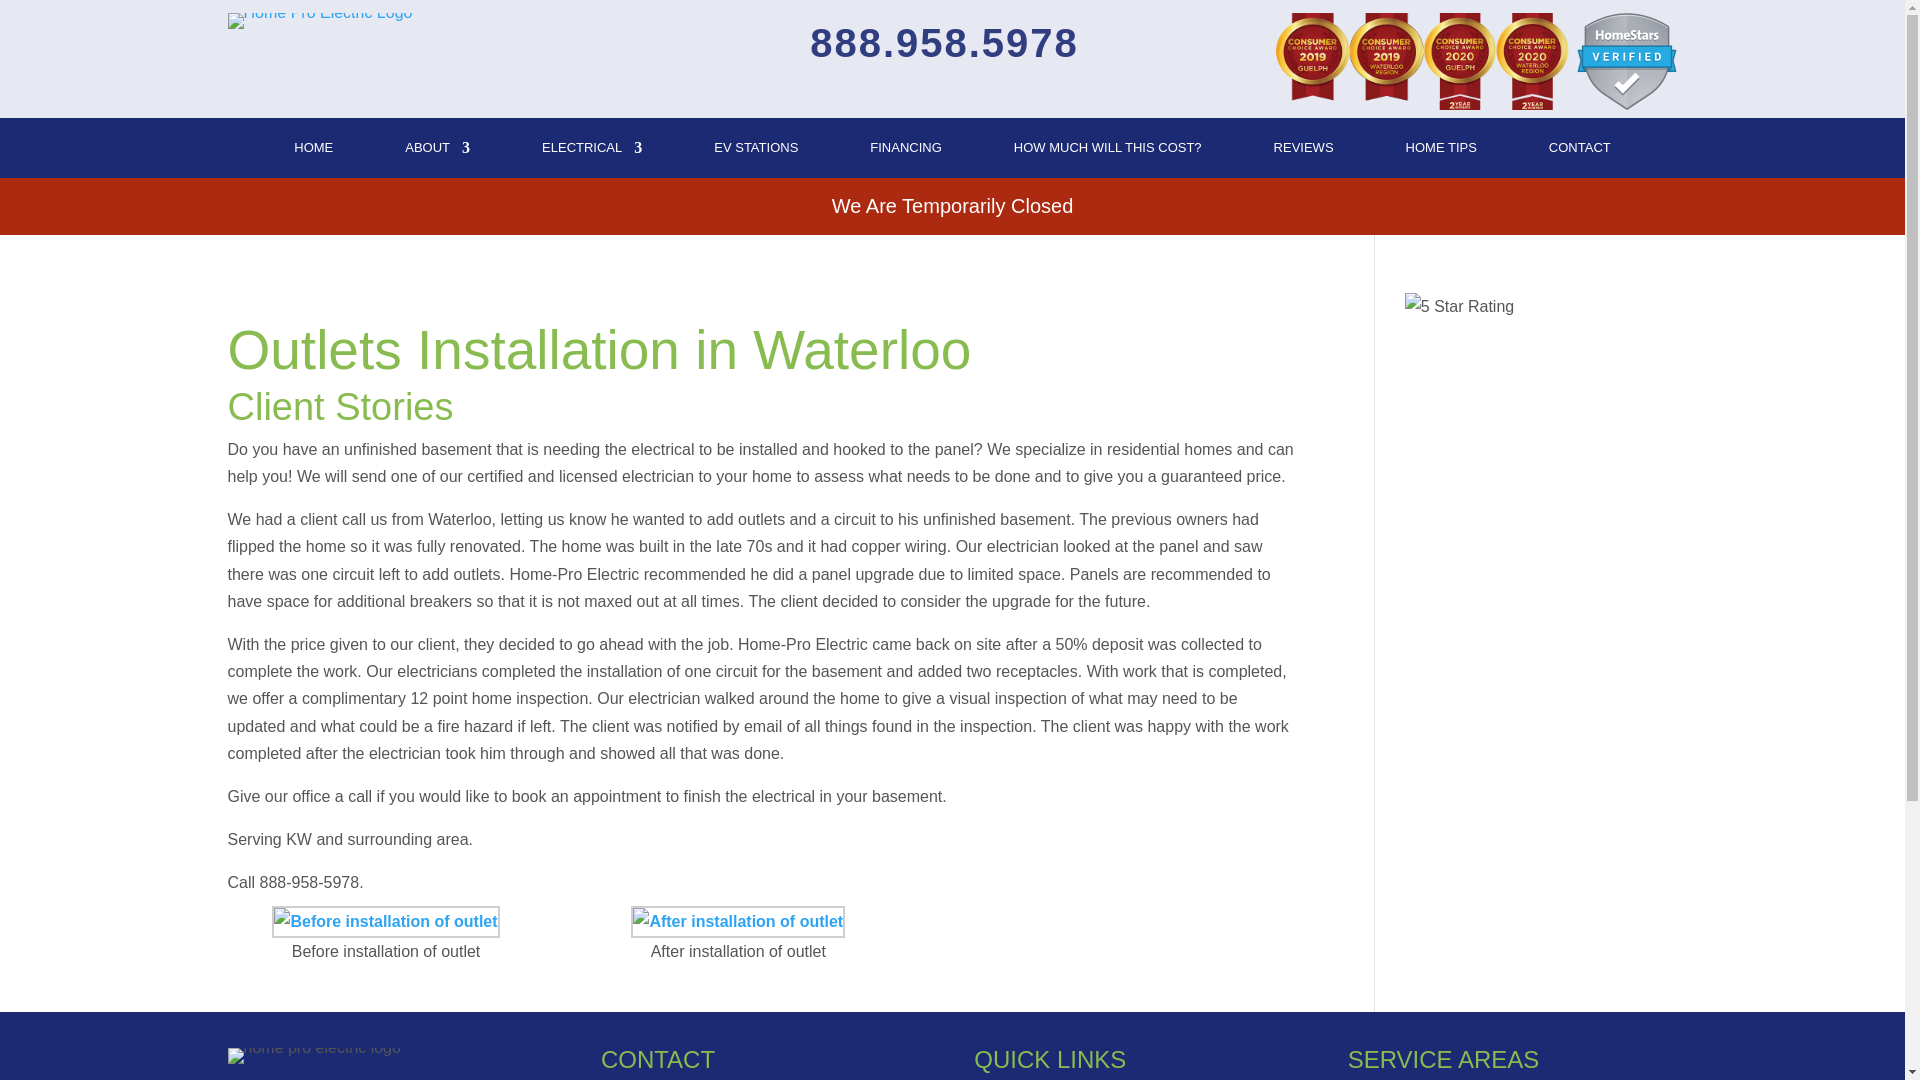 The height and width of the screenshot is (1080, 1920). Describe the element at coordinates (1304, 152) in the screenshot. I see `REVIEWS` at that location.